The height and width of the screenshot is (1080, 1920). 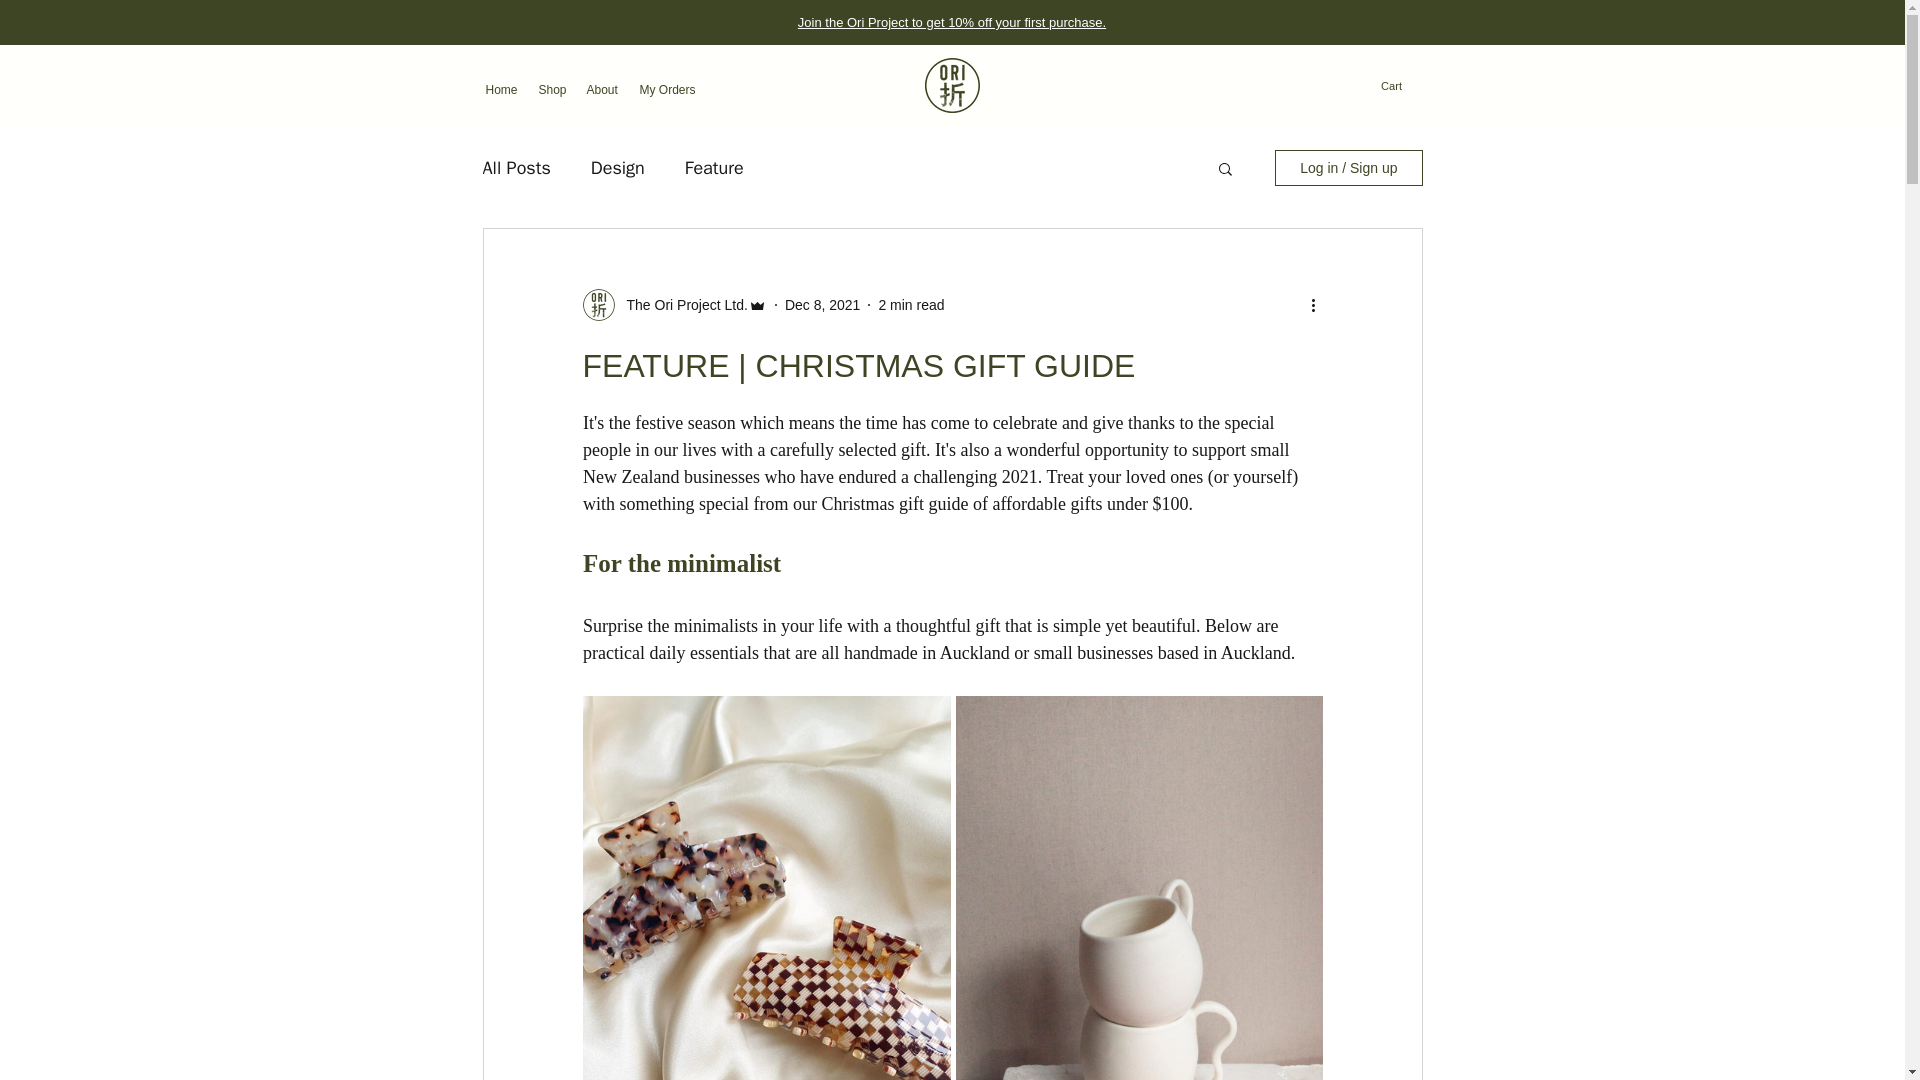 I want to click on Dec 8, 2021, so click(x=822, y=304).